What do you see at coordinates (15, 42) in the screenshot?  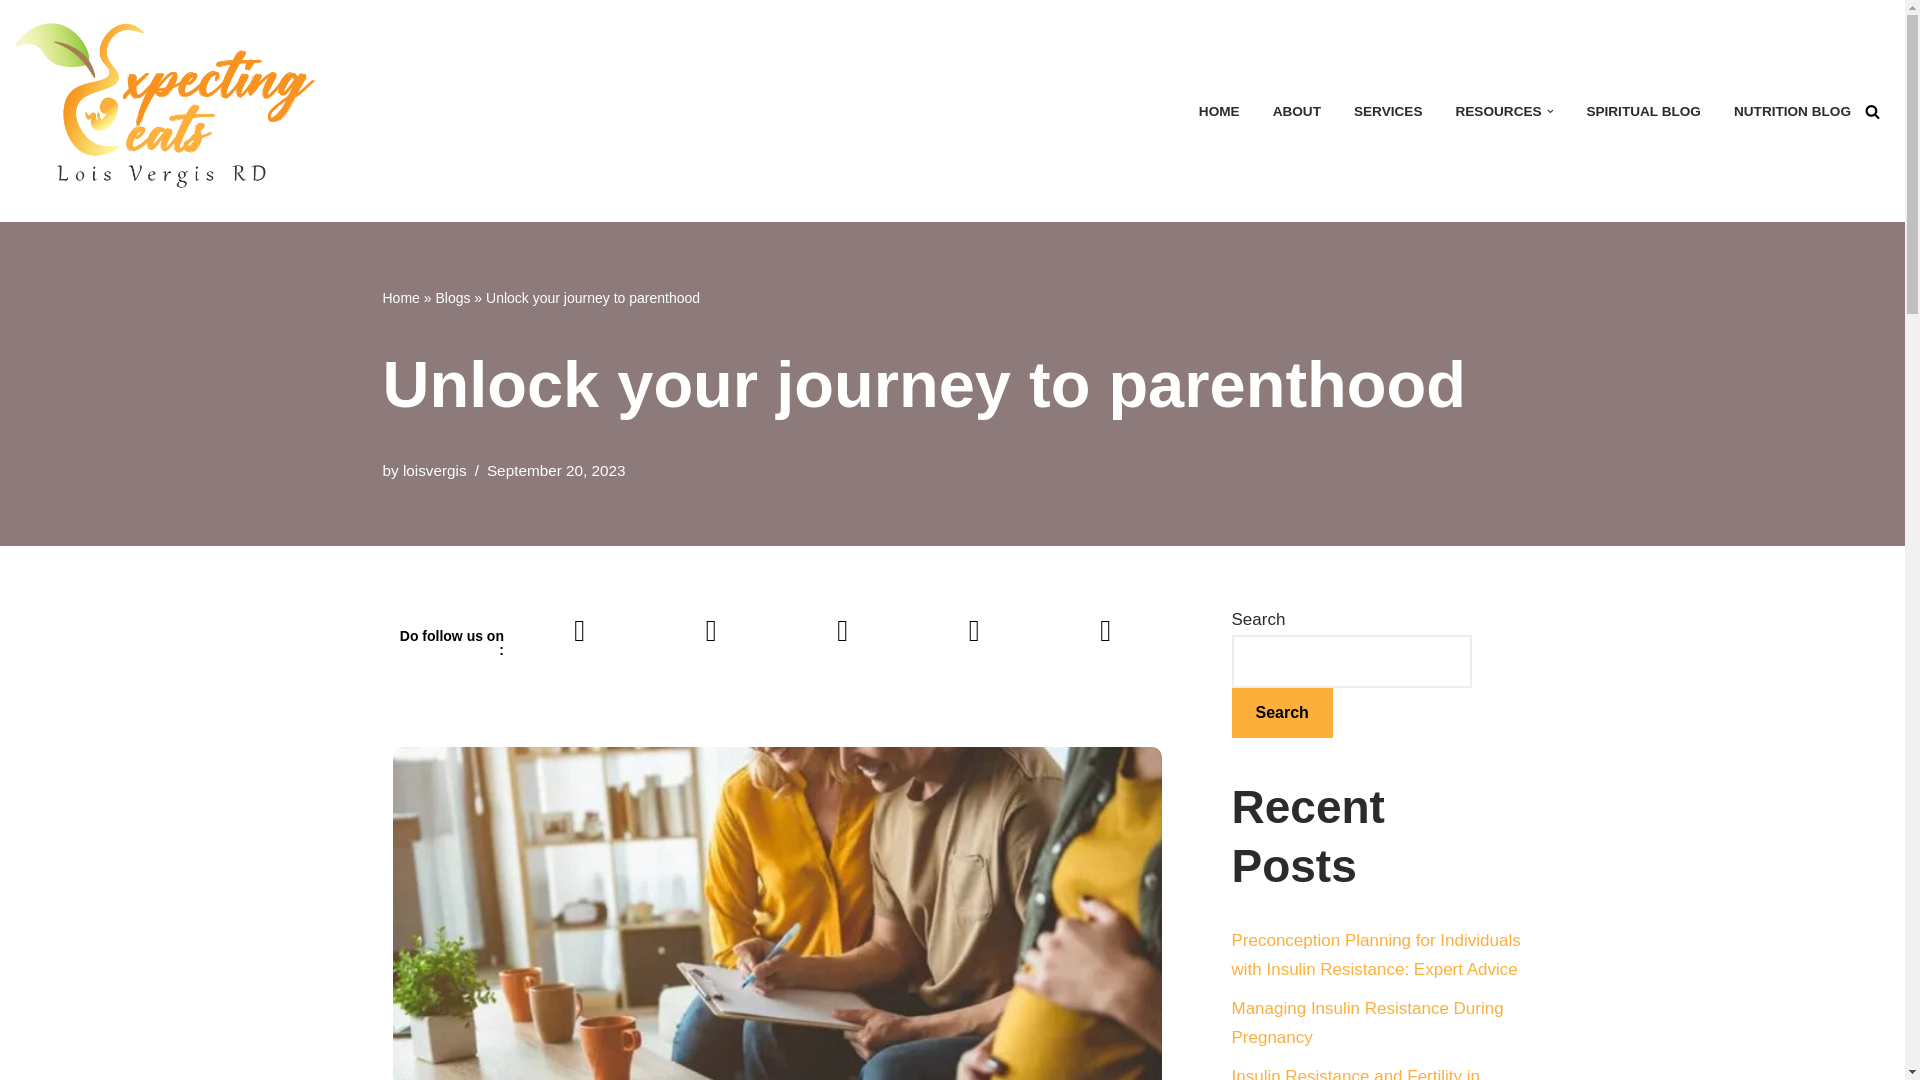 I see `Skip to content` at bounding box center [15, 42].